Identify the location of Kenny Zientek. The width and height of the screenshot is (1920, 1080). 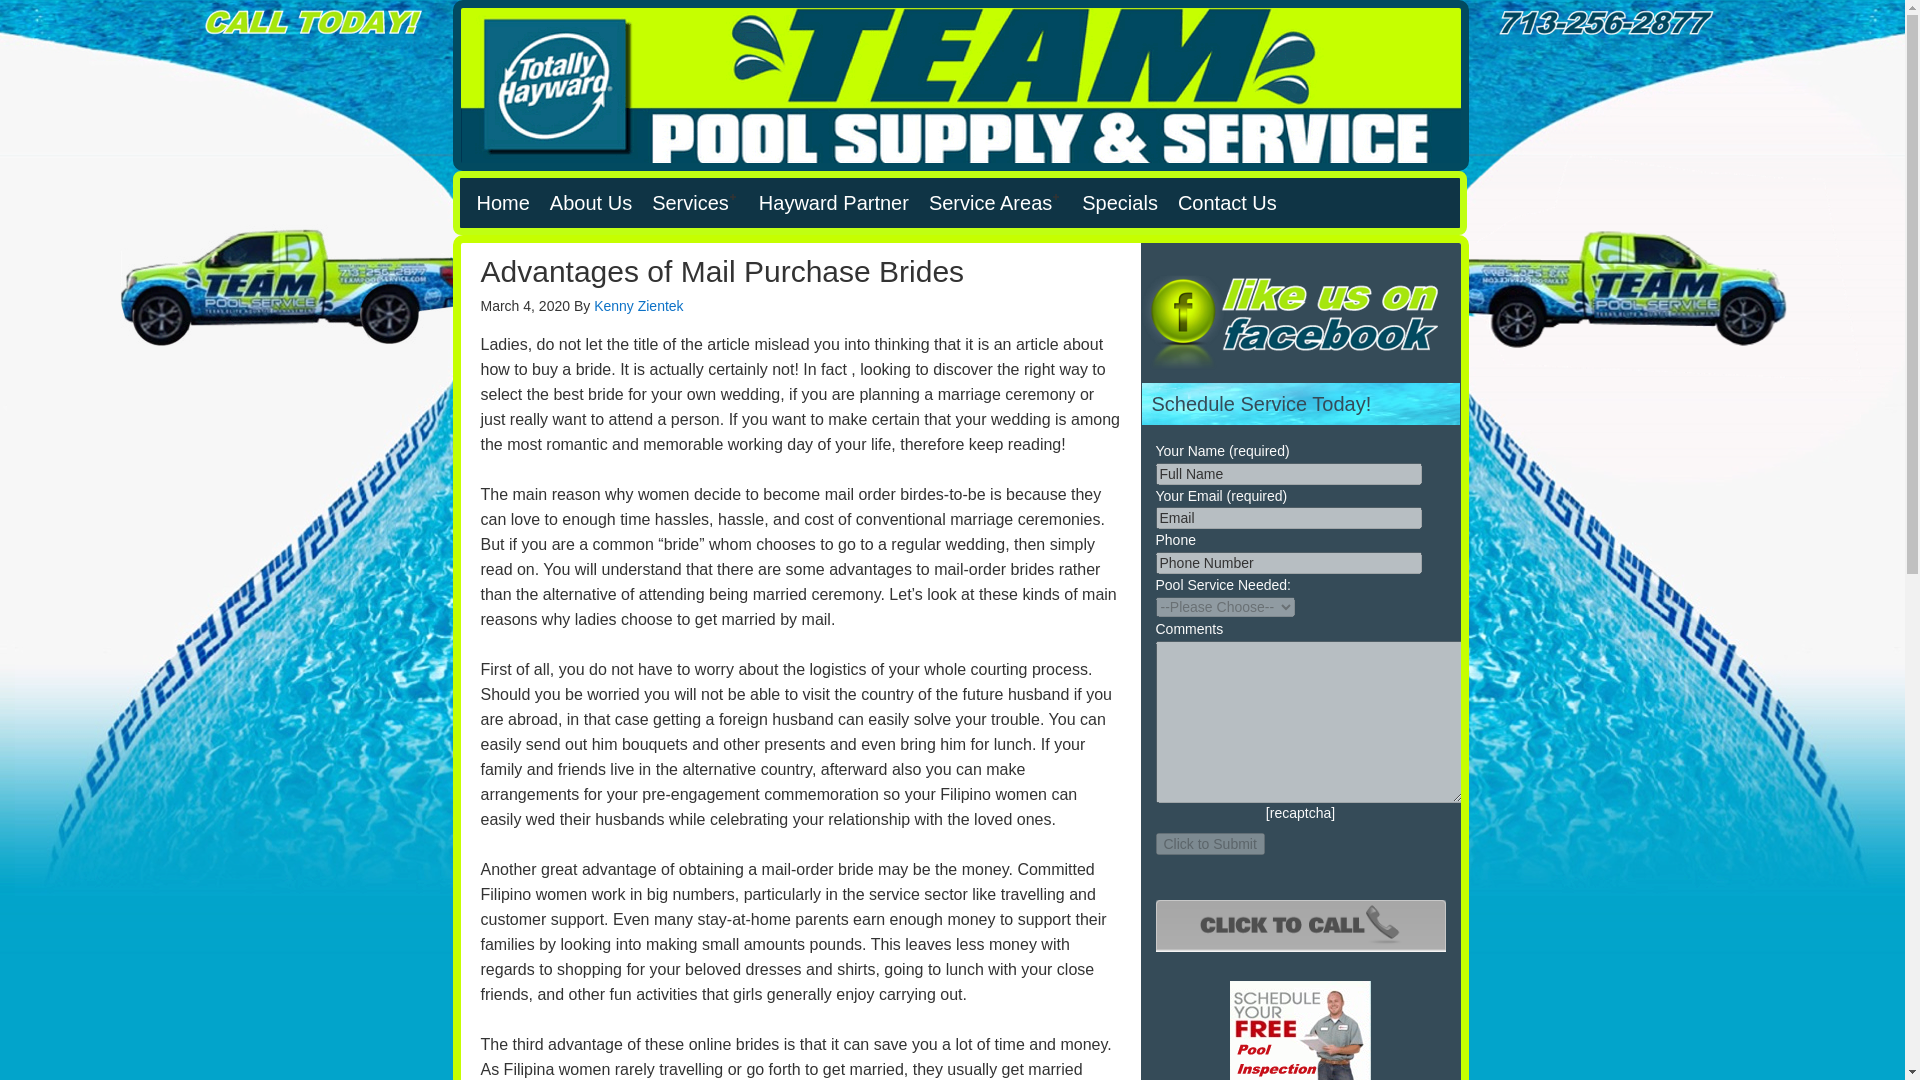
(638, 306).